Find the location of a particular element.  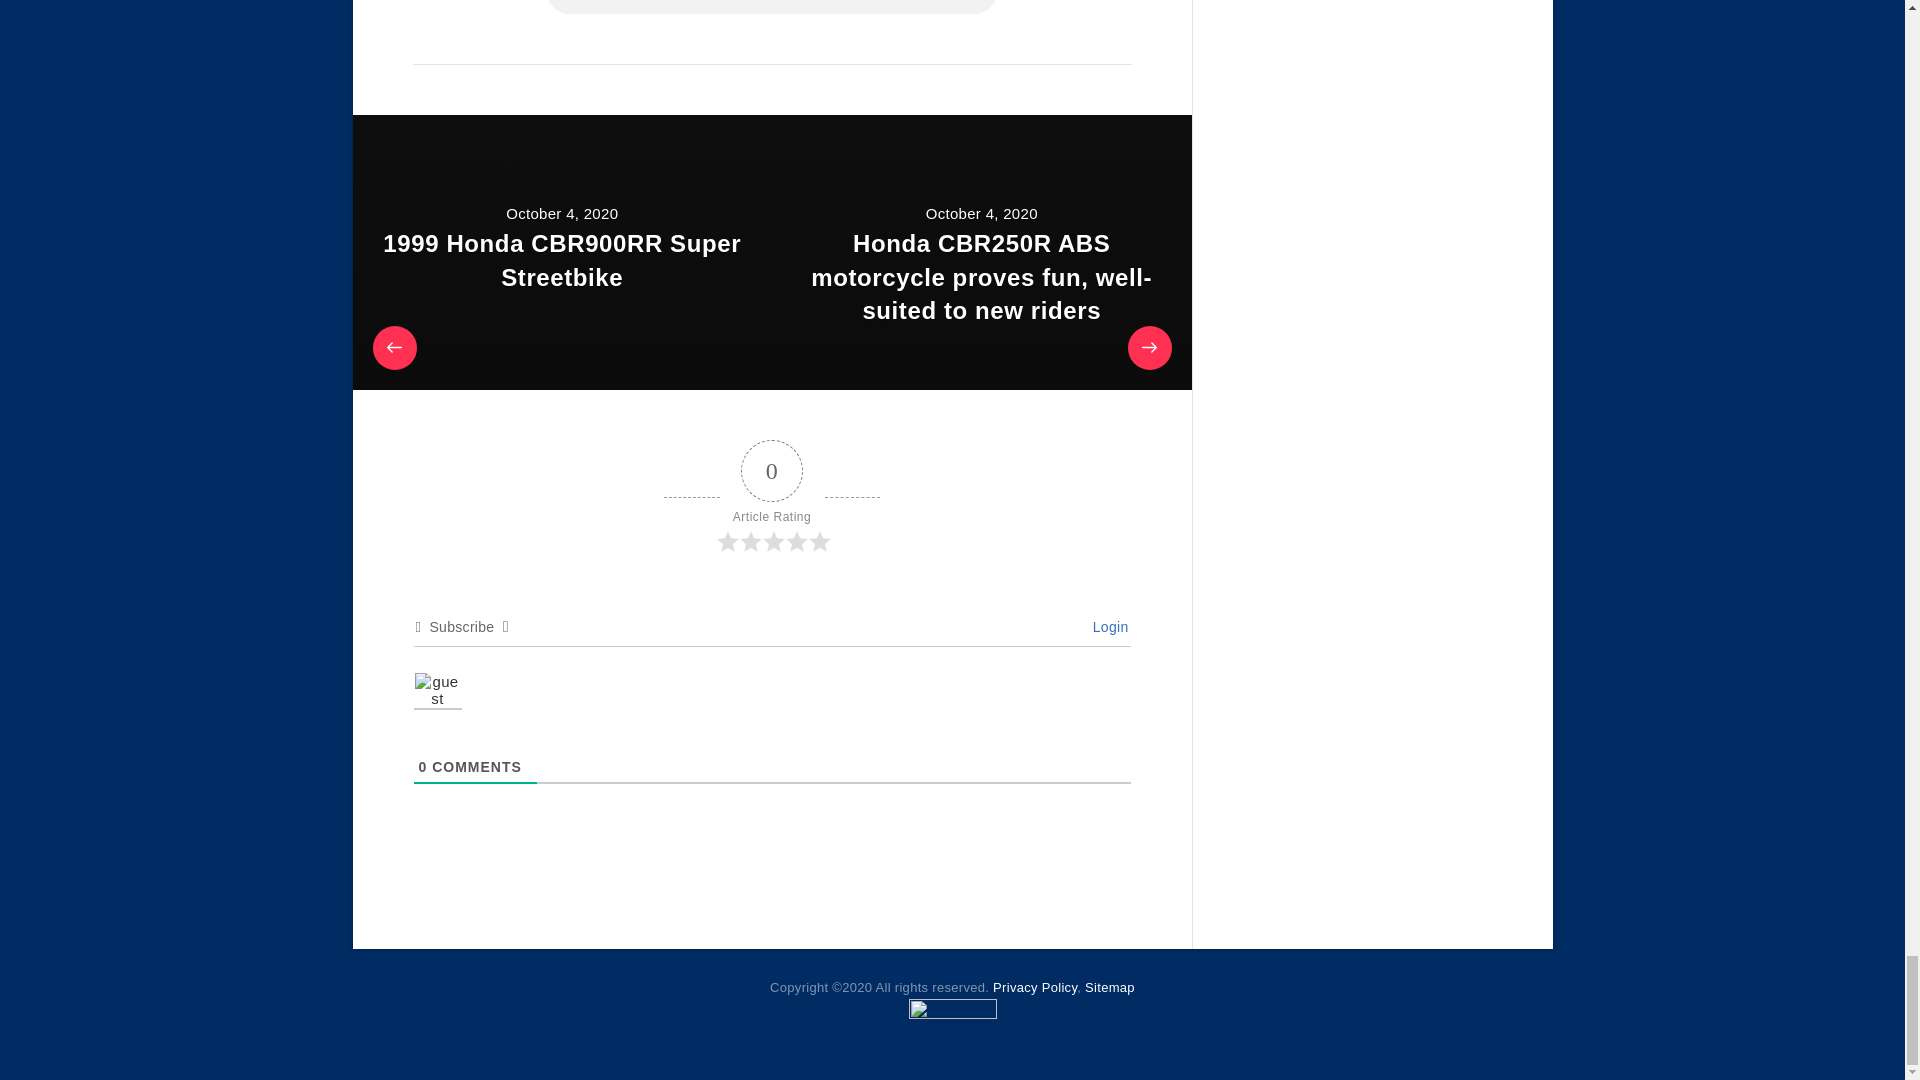

Login is located at coordinates (1107, 626).